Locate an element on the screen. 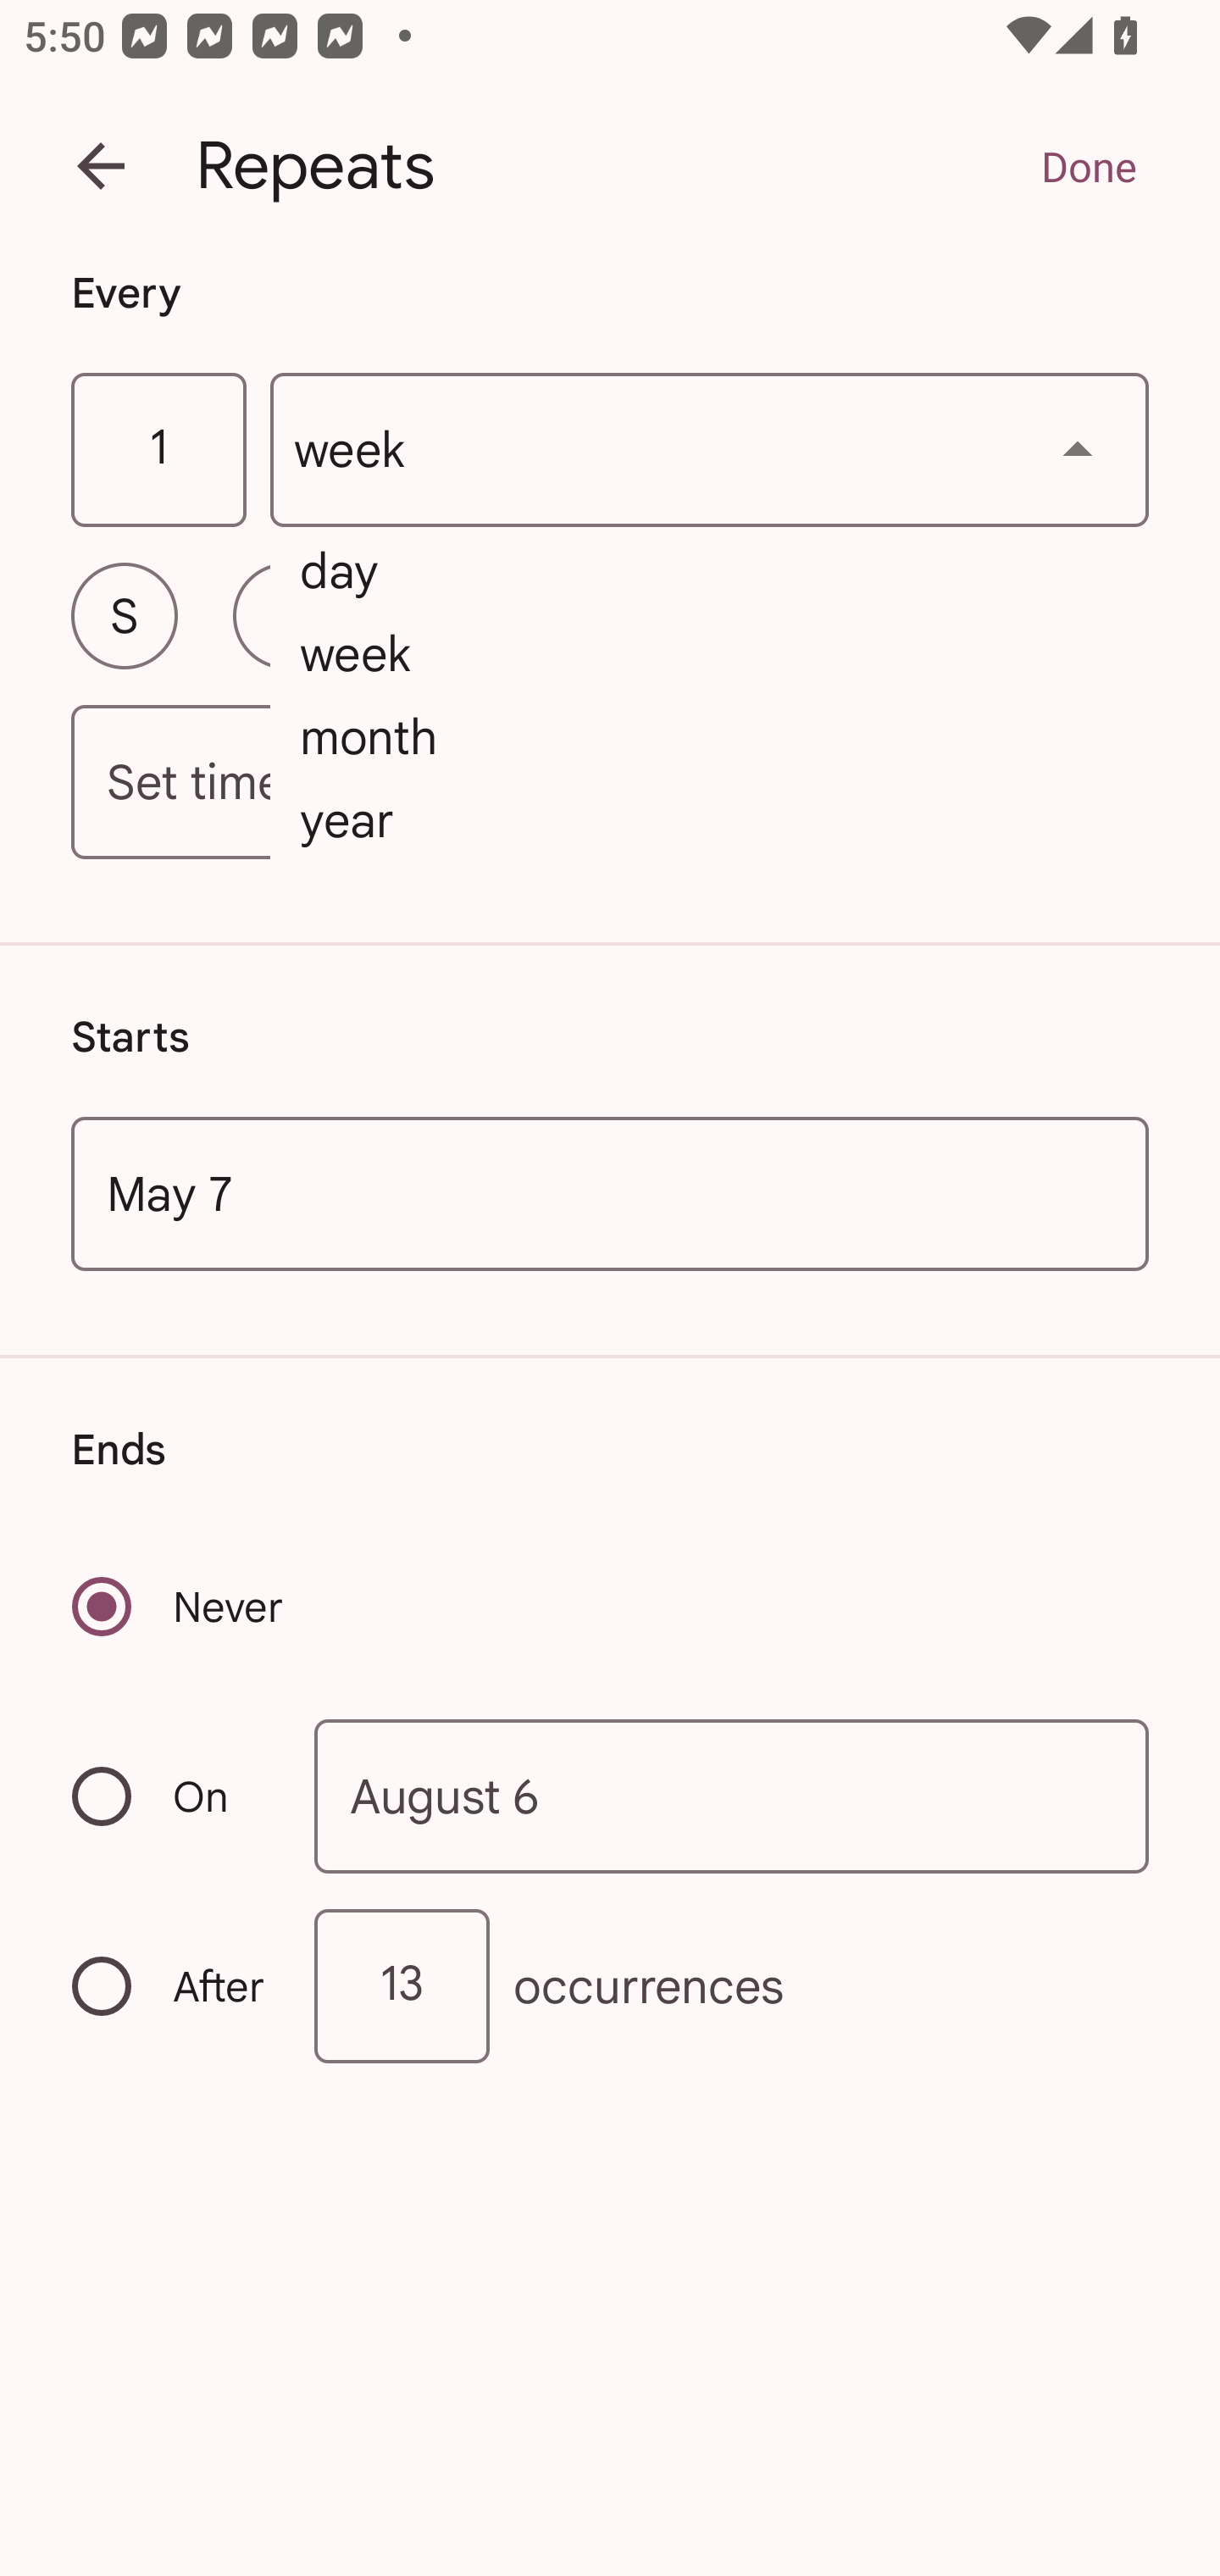 This screenshot has height=2576, width=1220. Show dropdown menu is located at coordinates (1078, 449).